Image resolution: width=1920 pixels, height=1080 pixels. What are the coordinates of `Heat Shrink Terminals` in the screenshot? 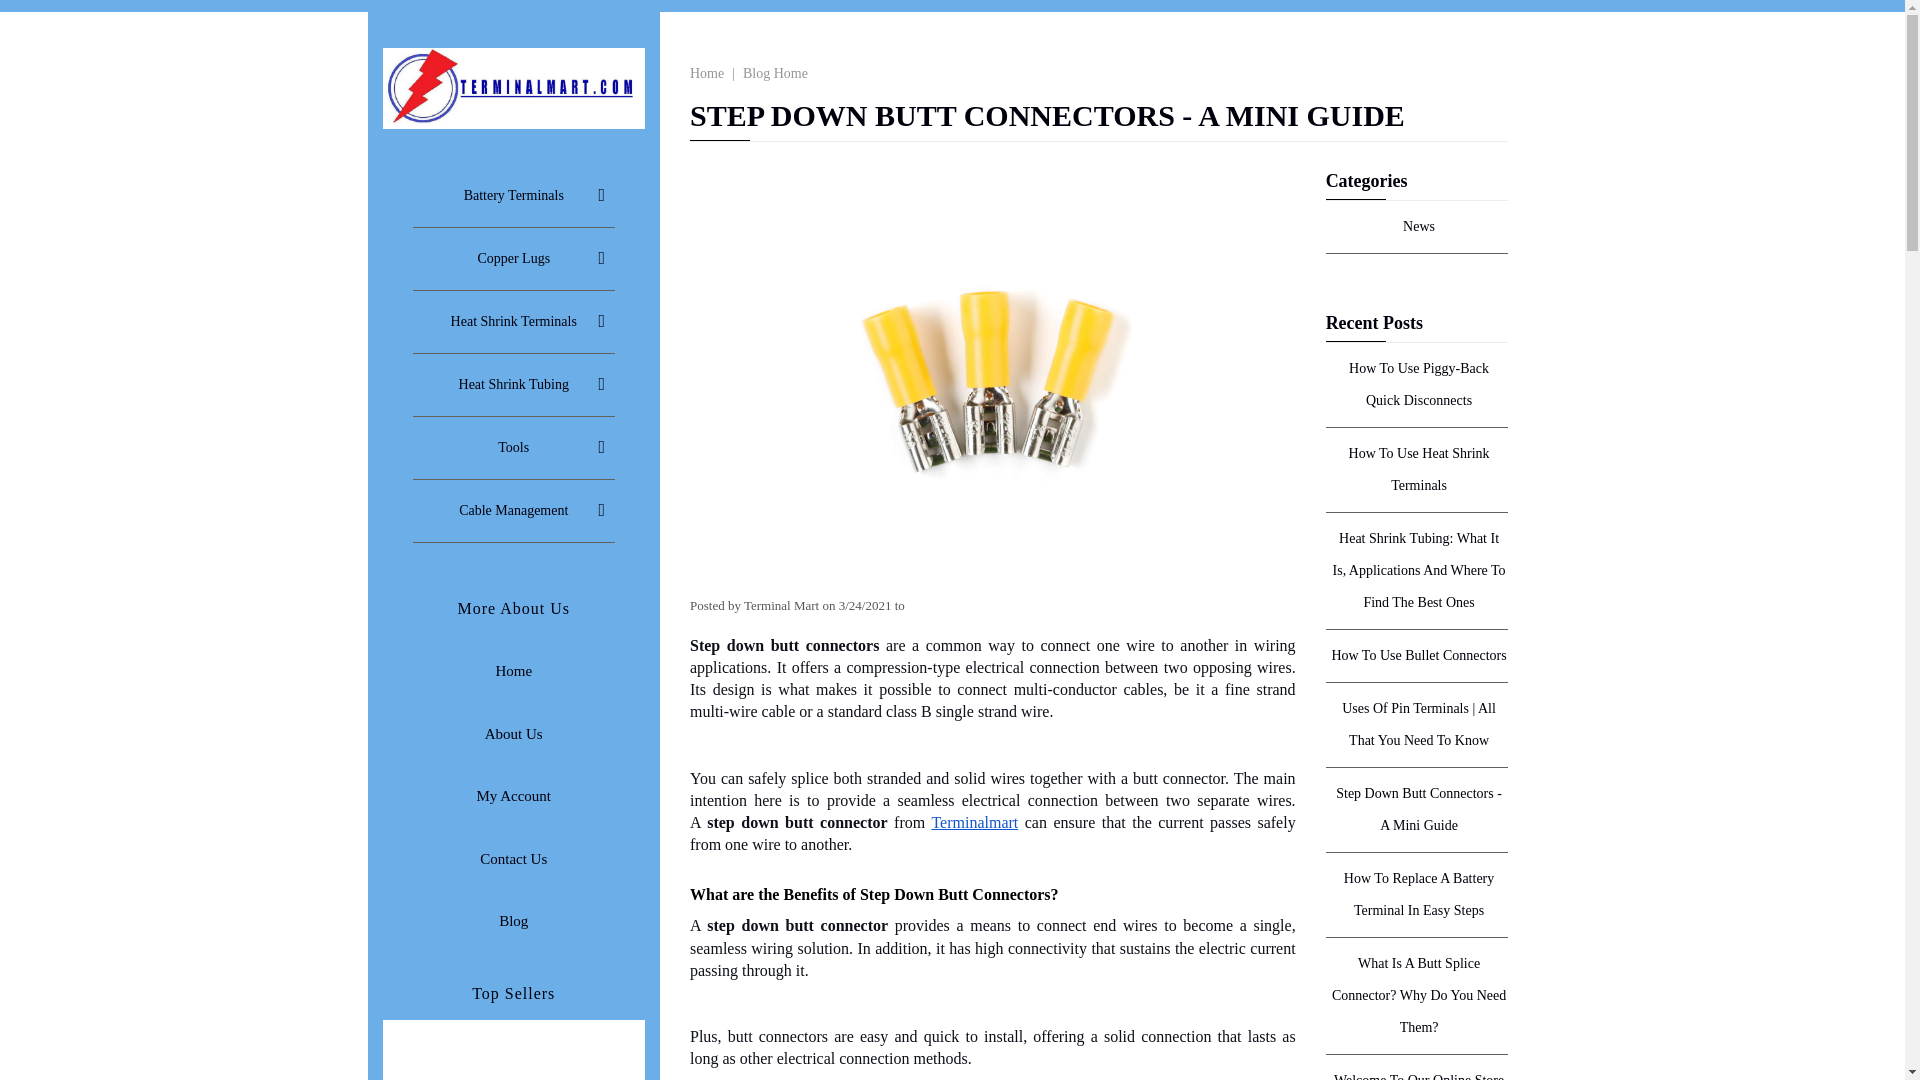 It's located at (513, 322).